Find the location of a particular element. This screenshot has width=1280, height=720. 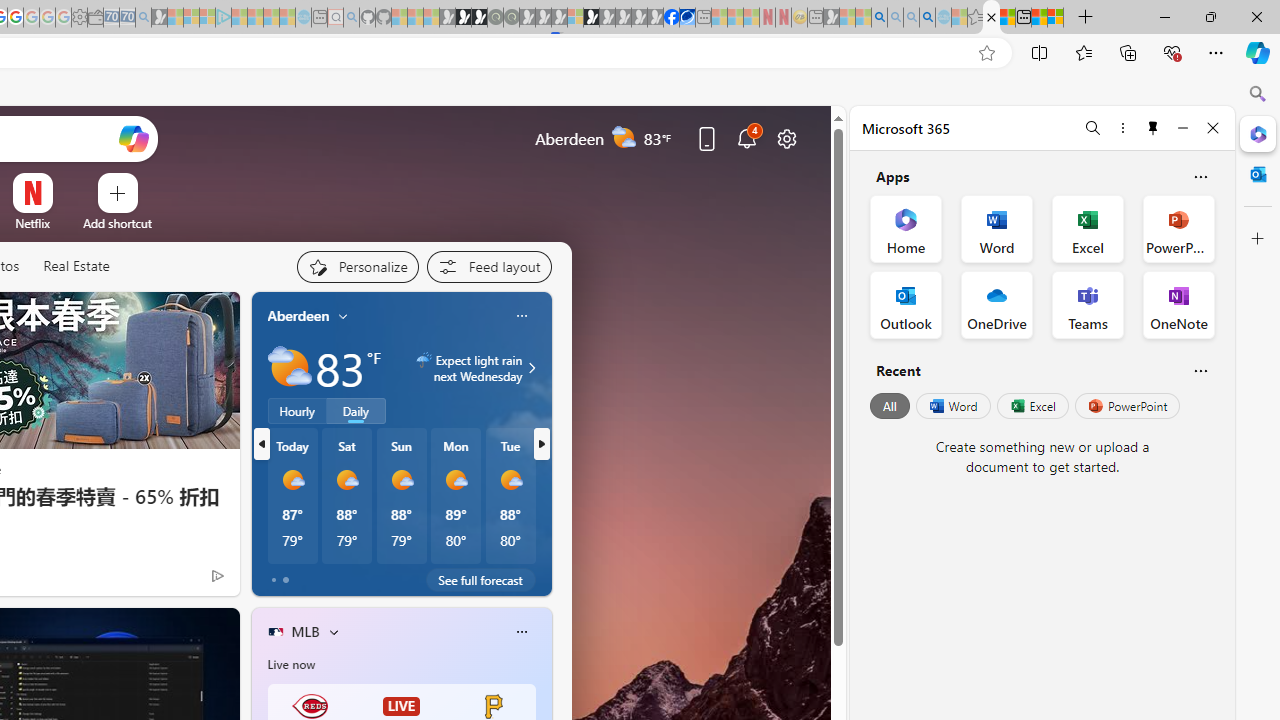

Close Microsoft 365 pane is located at coordinates (1258, 133).